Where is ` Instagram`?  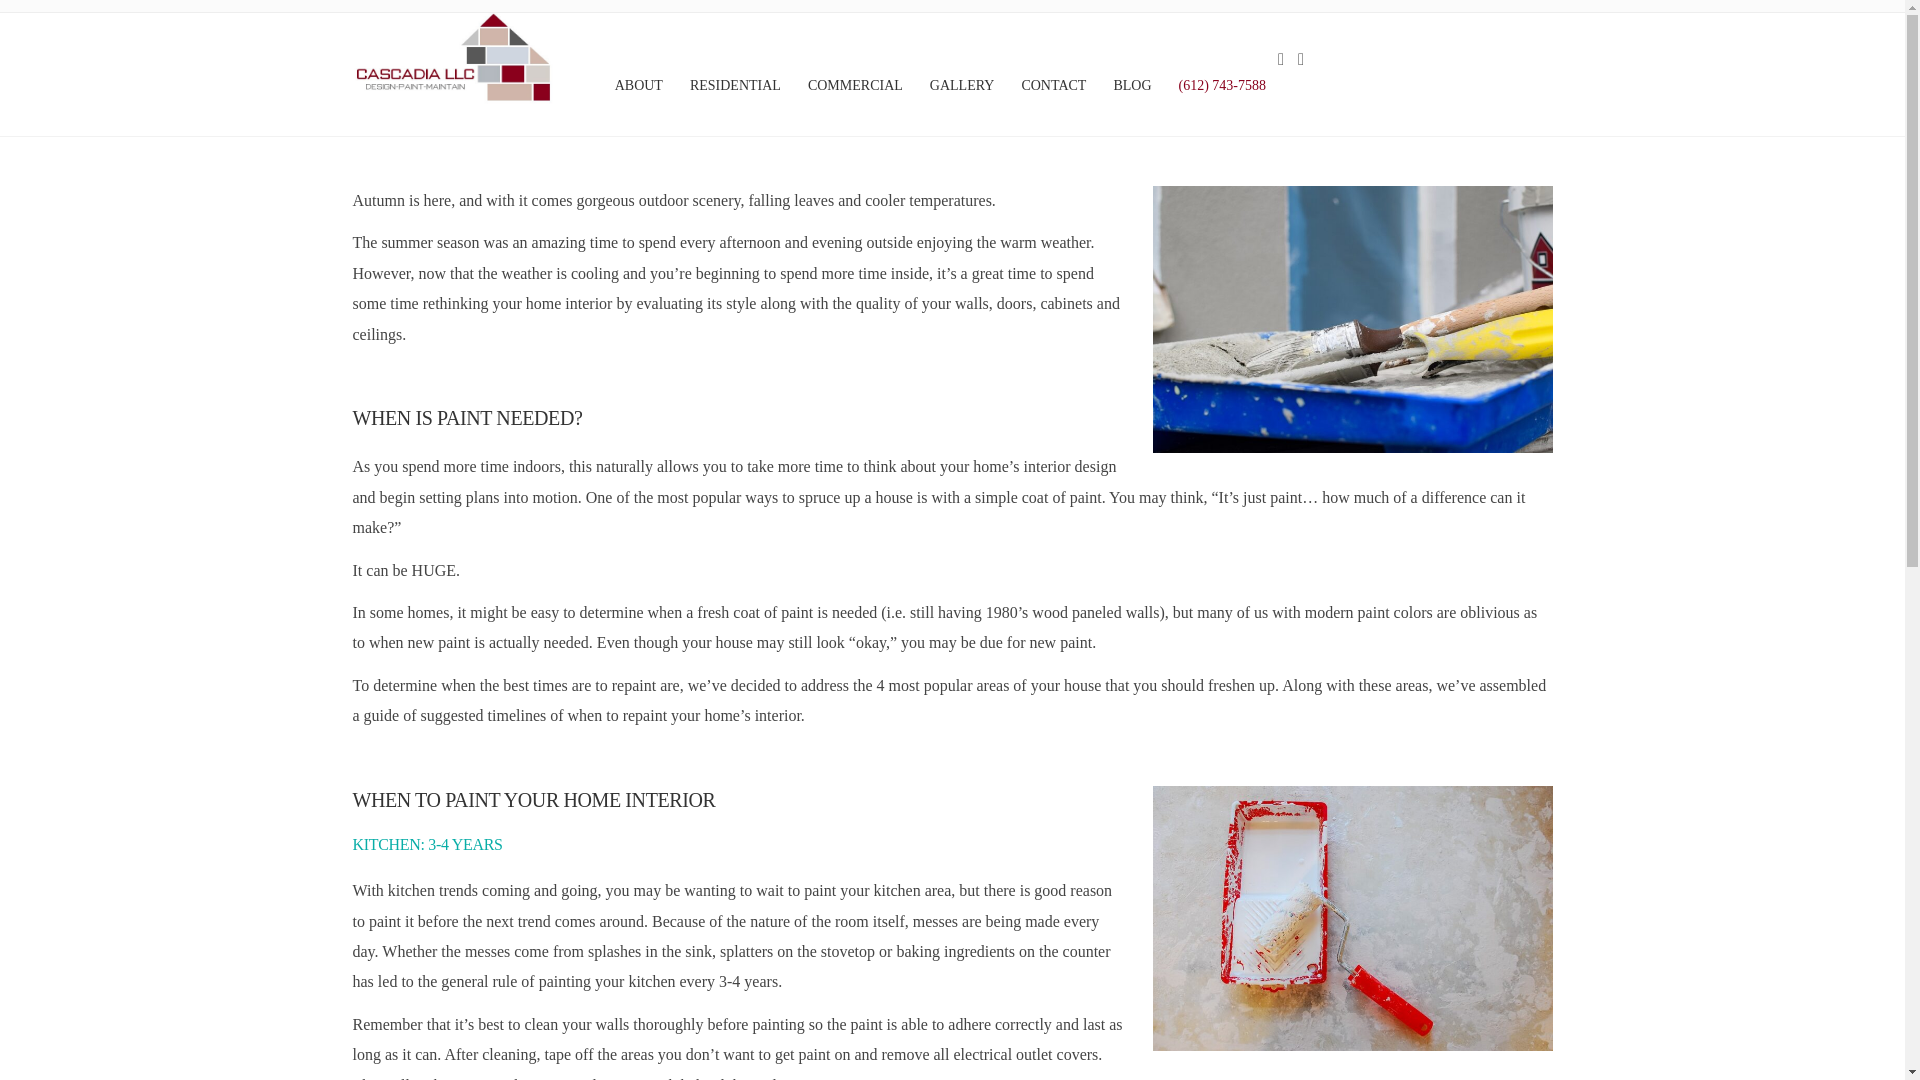  Instagram is located at coordinates (1307, 60).